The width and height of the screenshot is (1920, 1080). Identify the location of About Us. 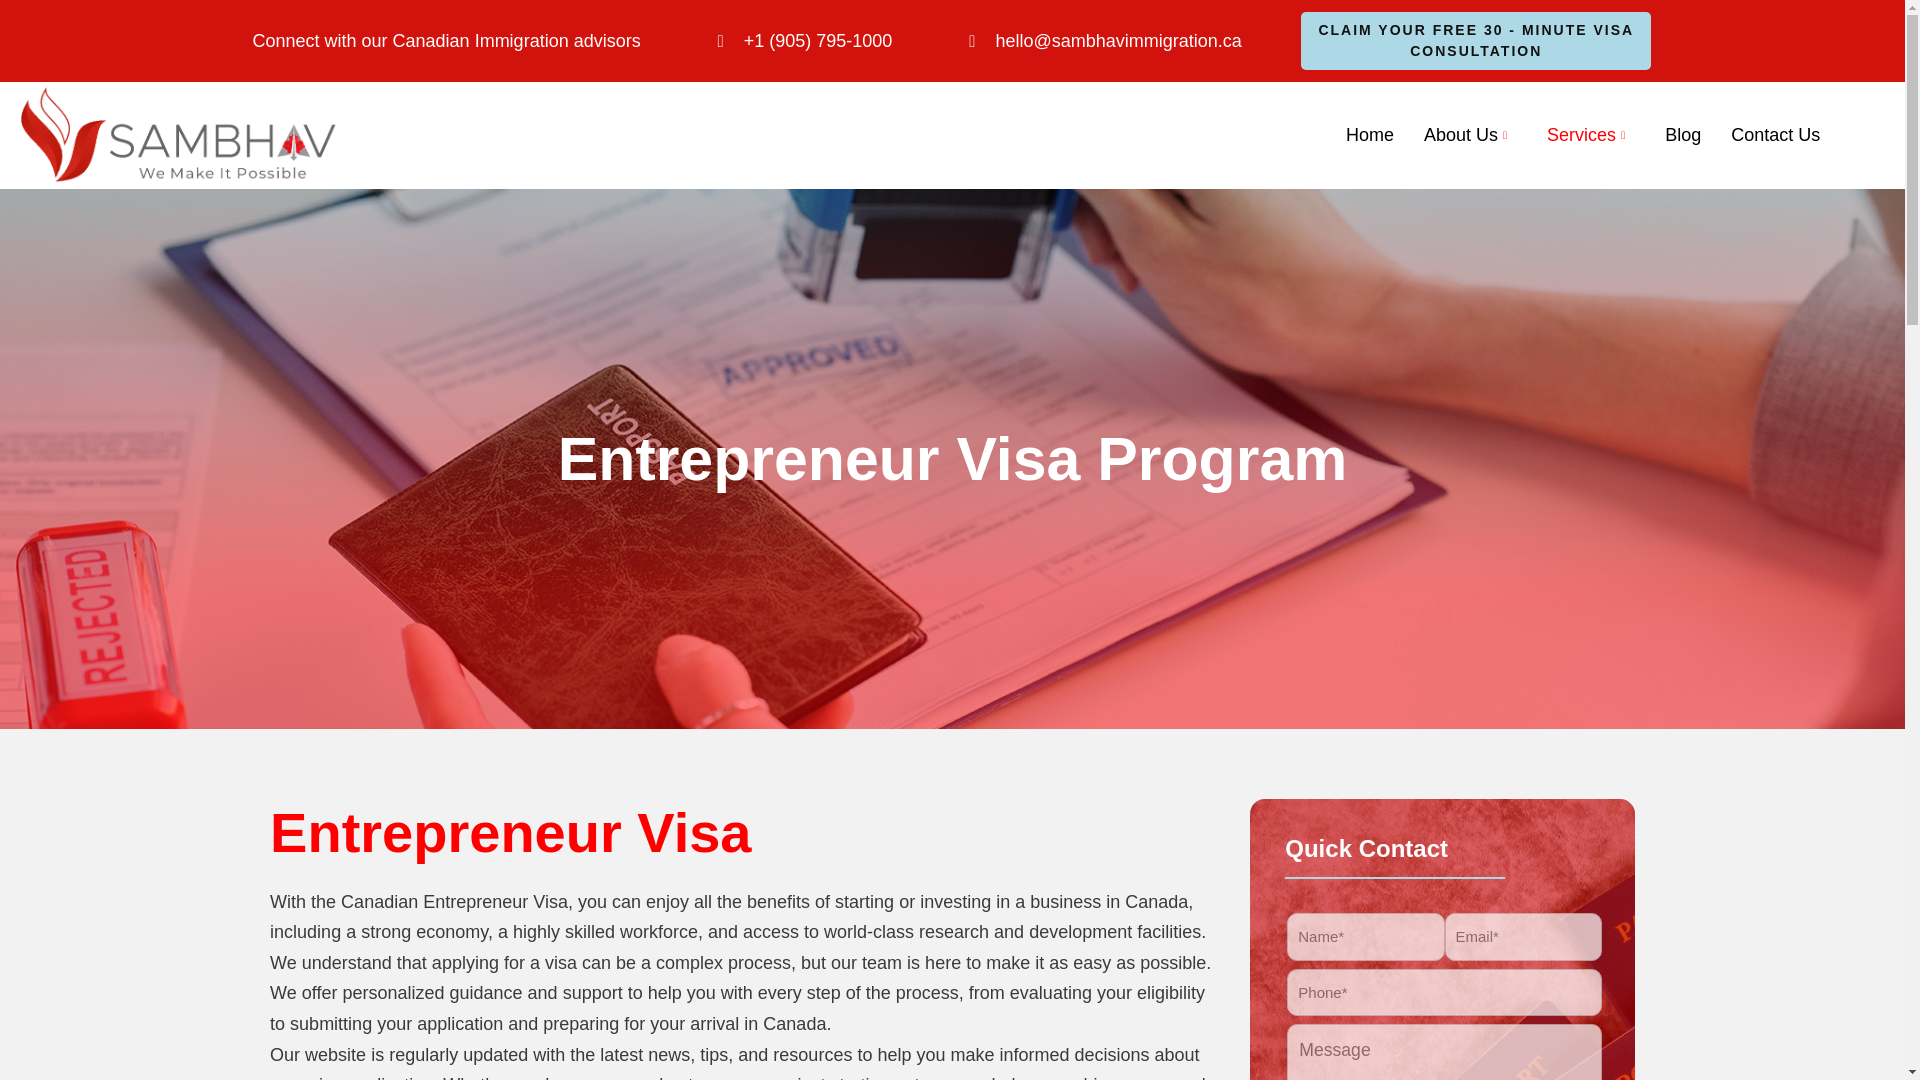
(1470, 136).